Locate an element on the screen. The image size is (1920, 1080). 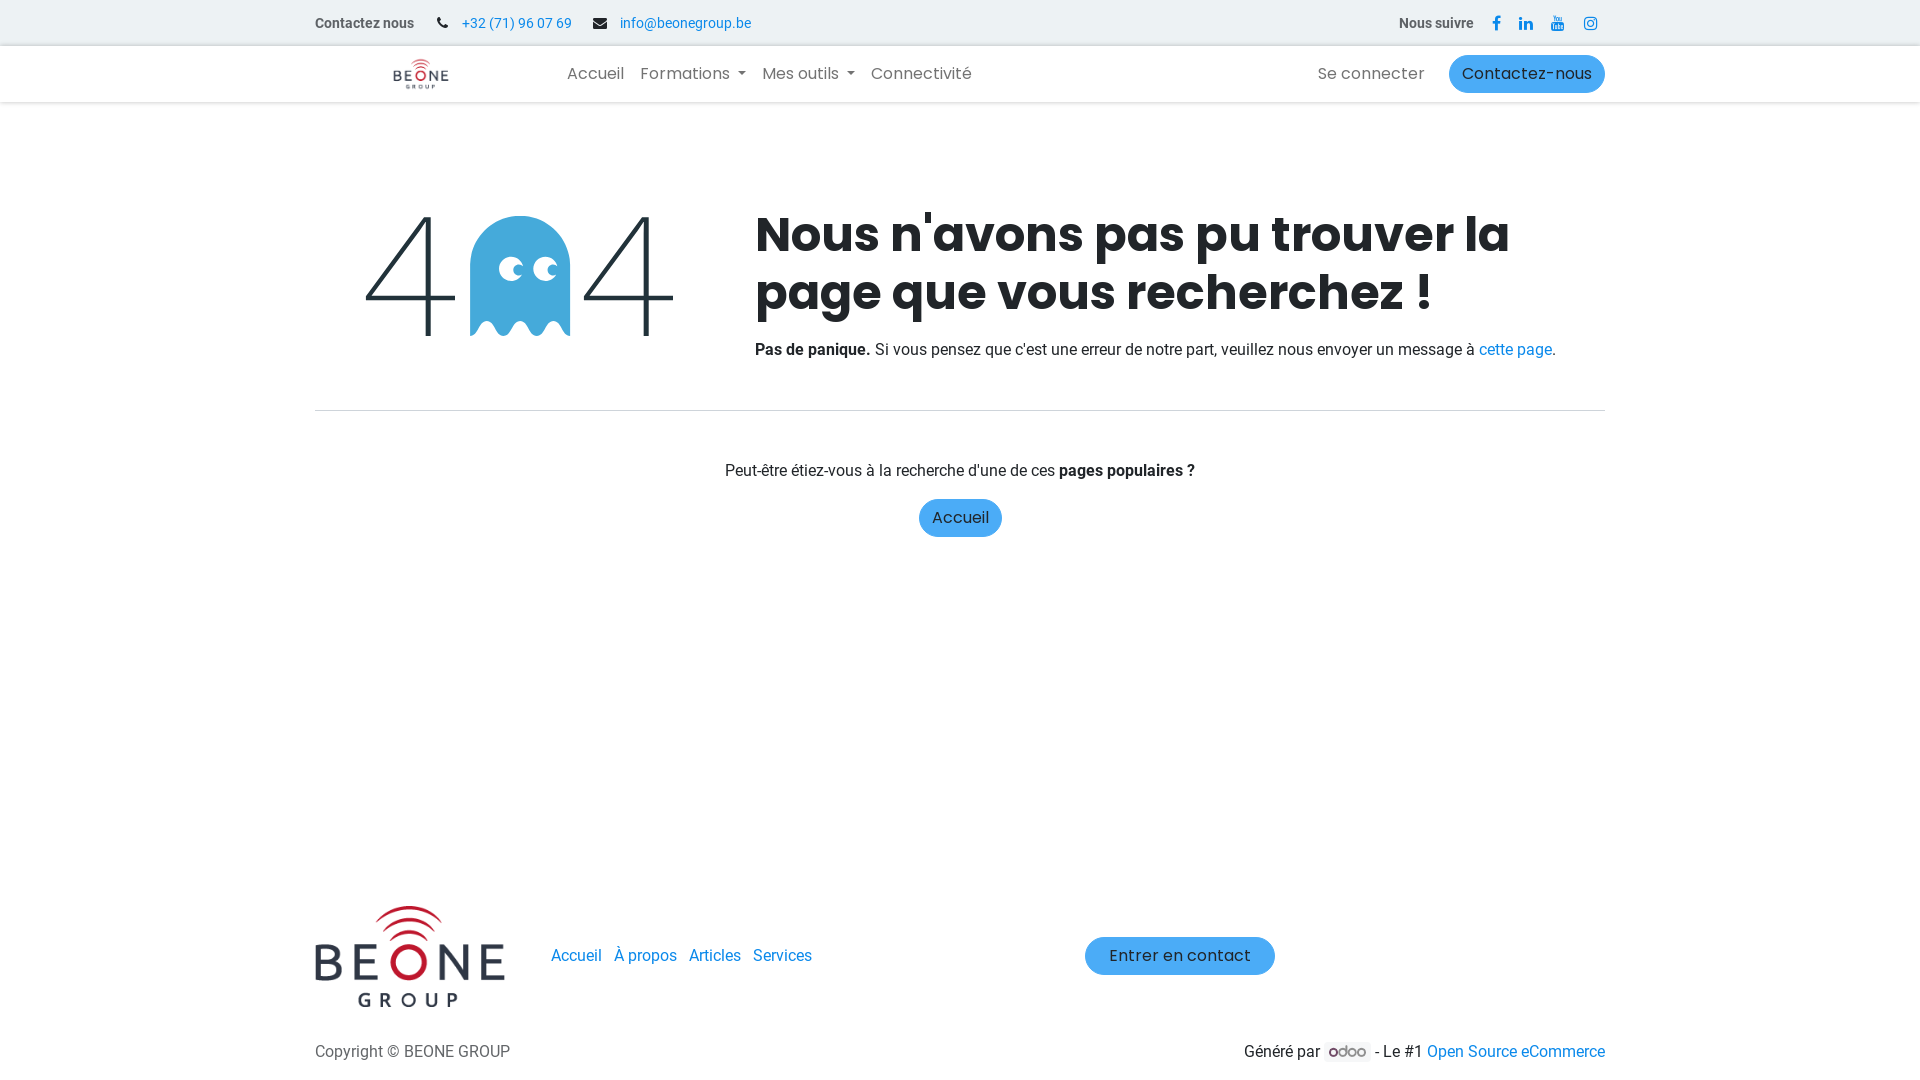
Formations is located at coordinates (693, 74).